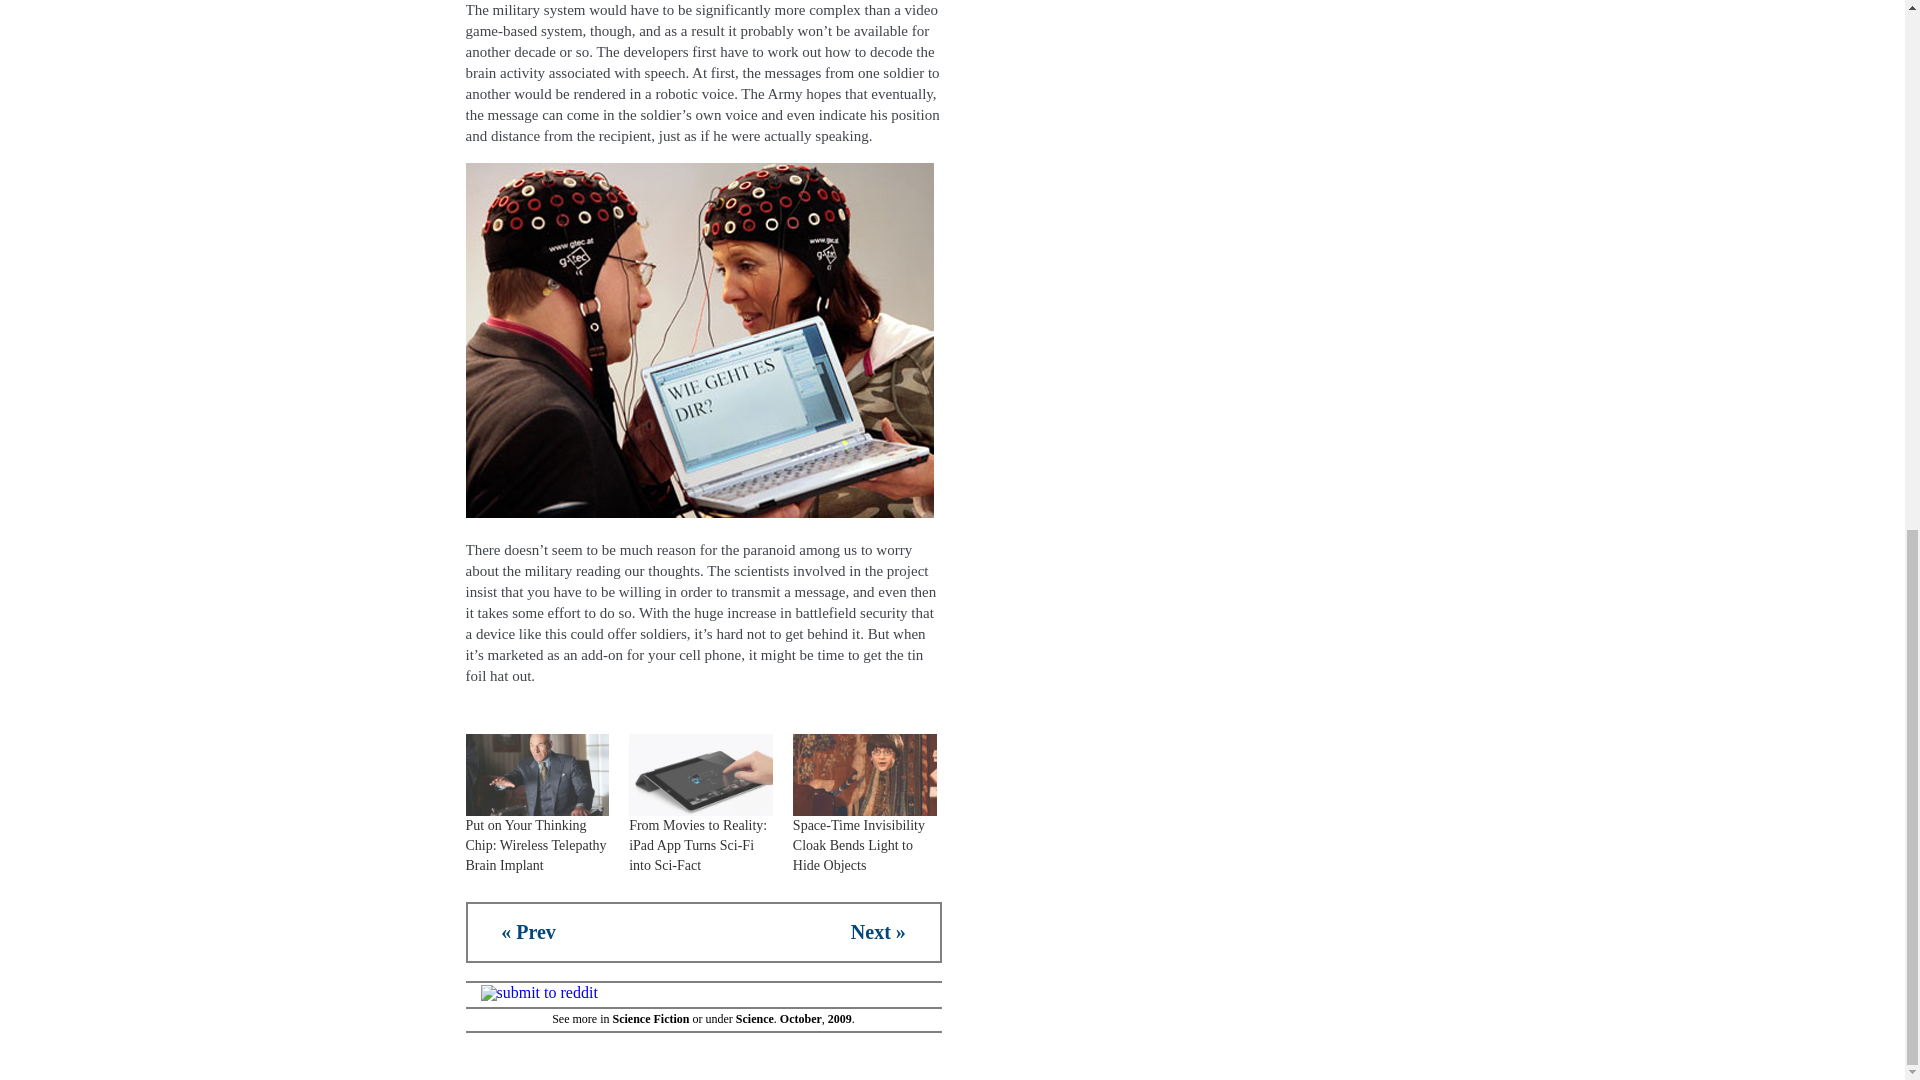  What do you see at coordinates (840, 1018) in the screenshot?
I see `2009` at bounding box center [840, 1018].